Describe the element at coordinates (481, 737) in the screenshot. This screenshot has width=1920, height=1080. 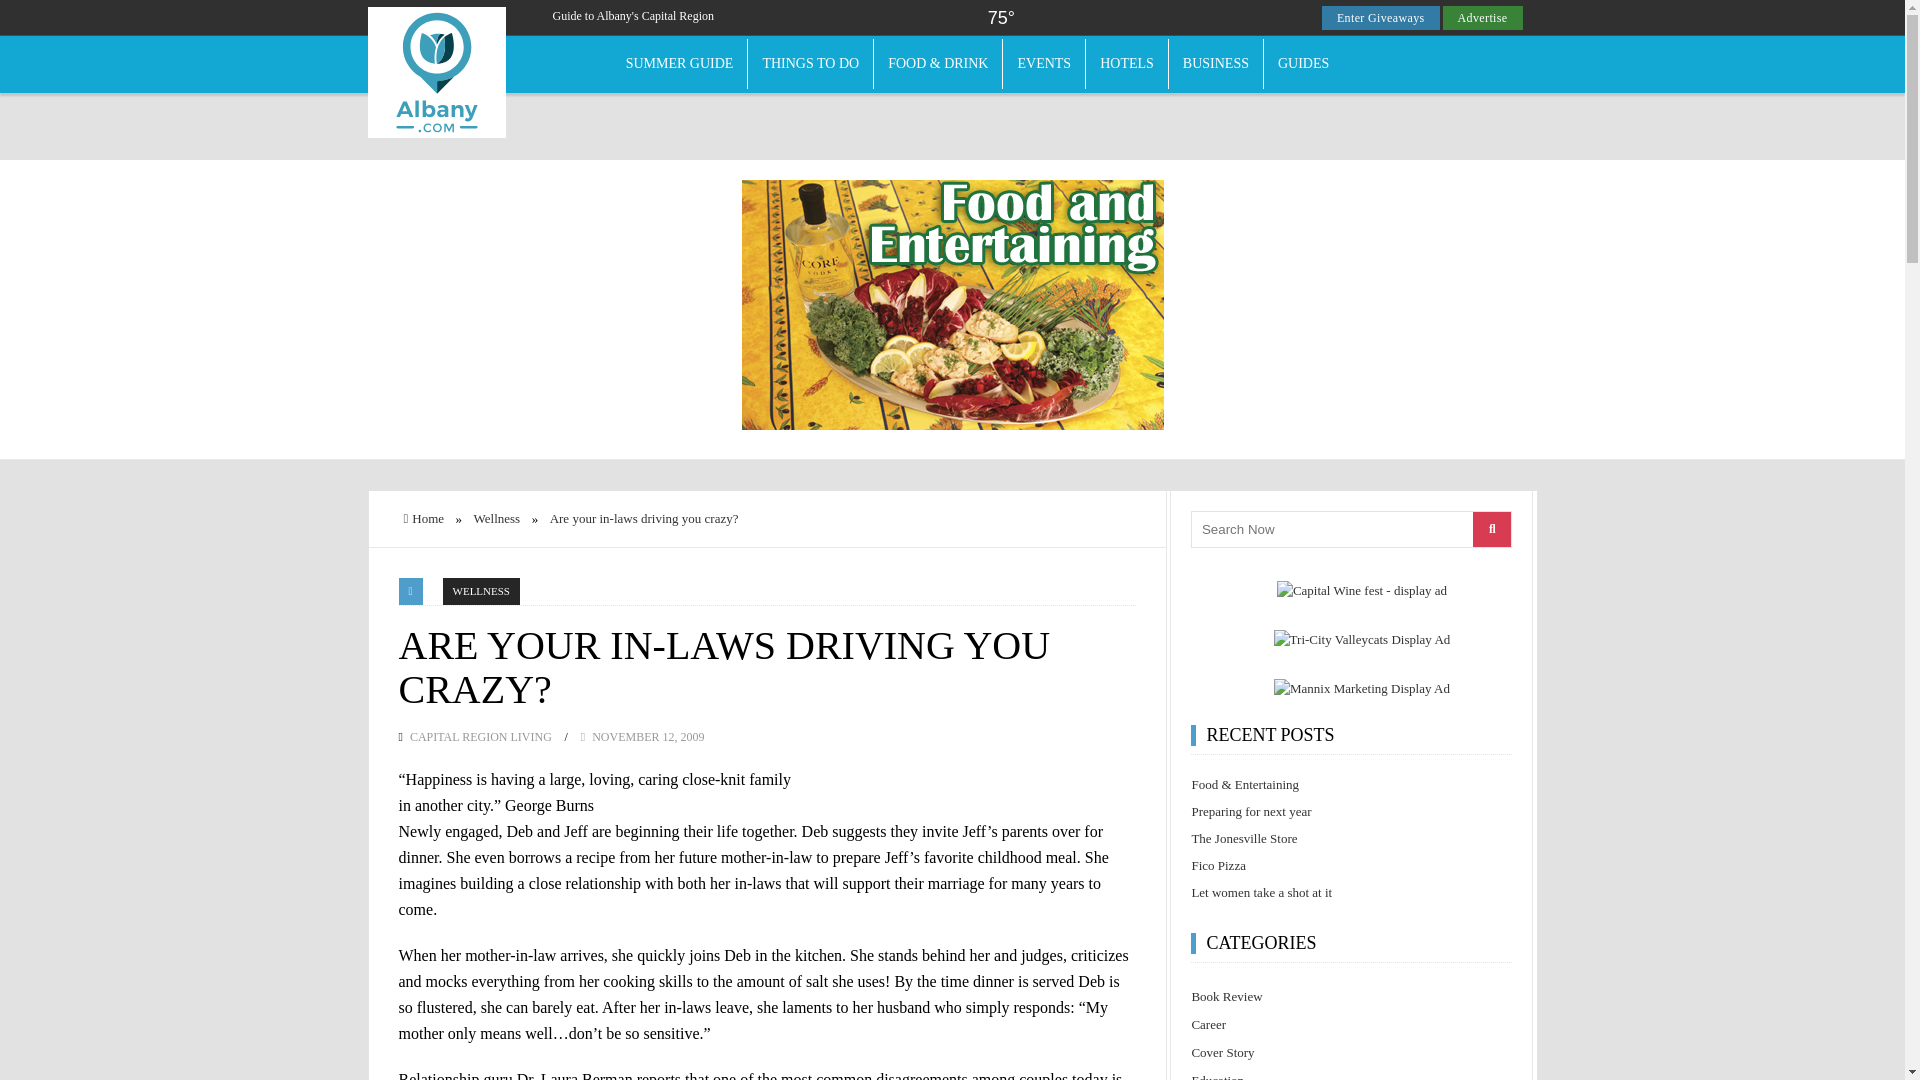
I see `Posts by Capital Region Living` at that location.